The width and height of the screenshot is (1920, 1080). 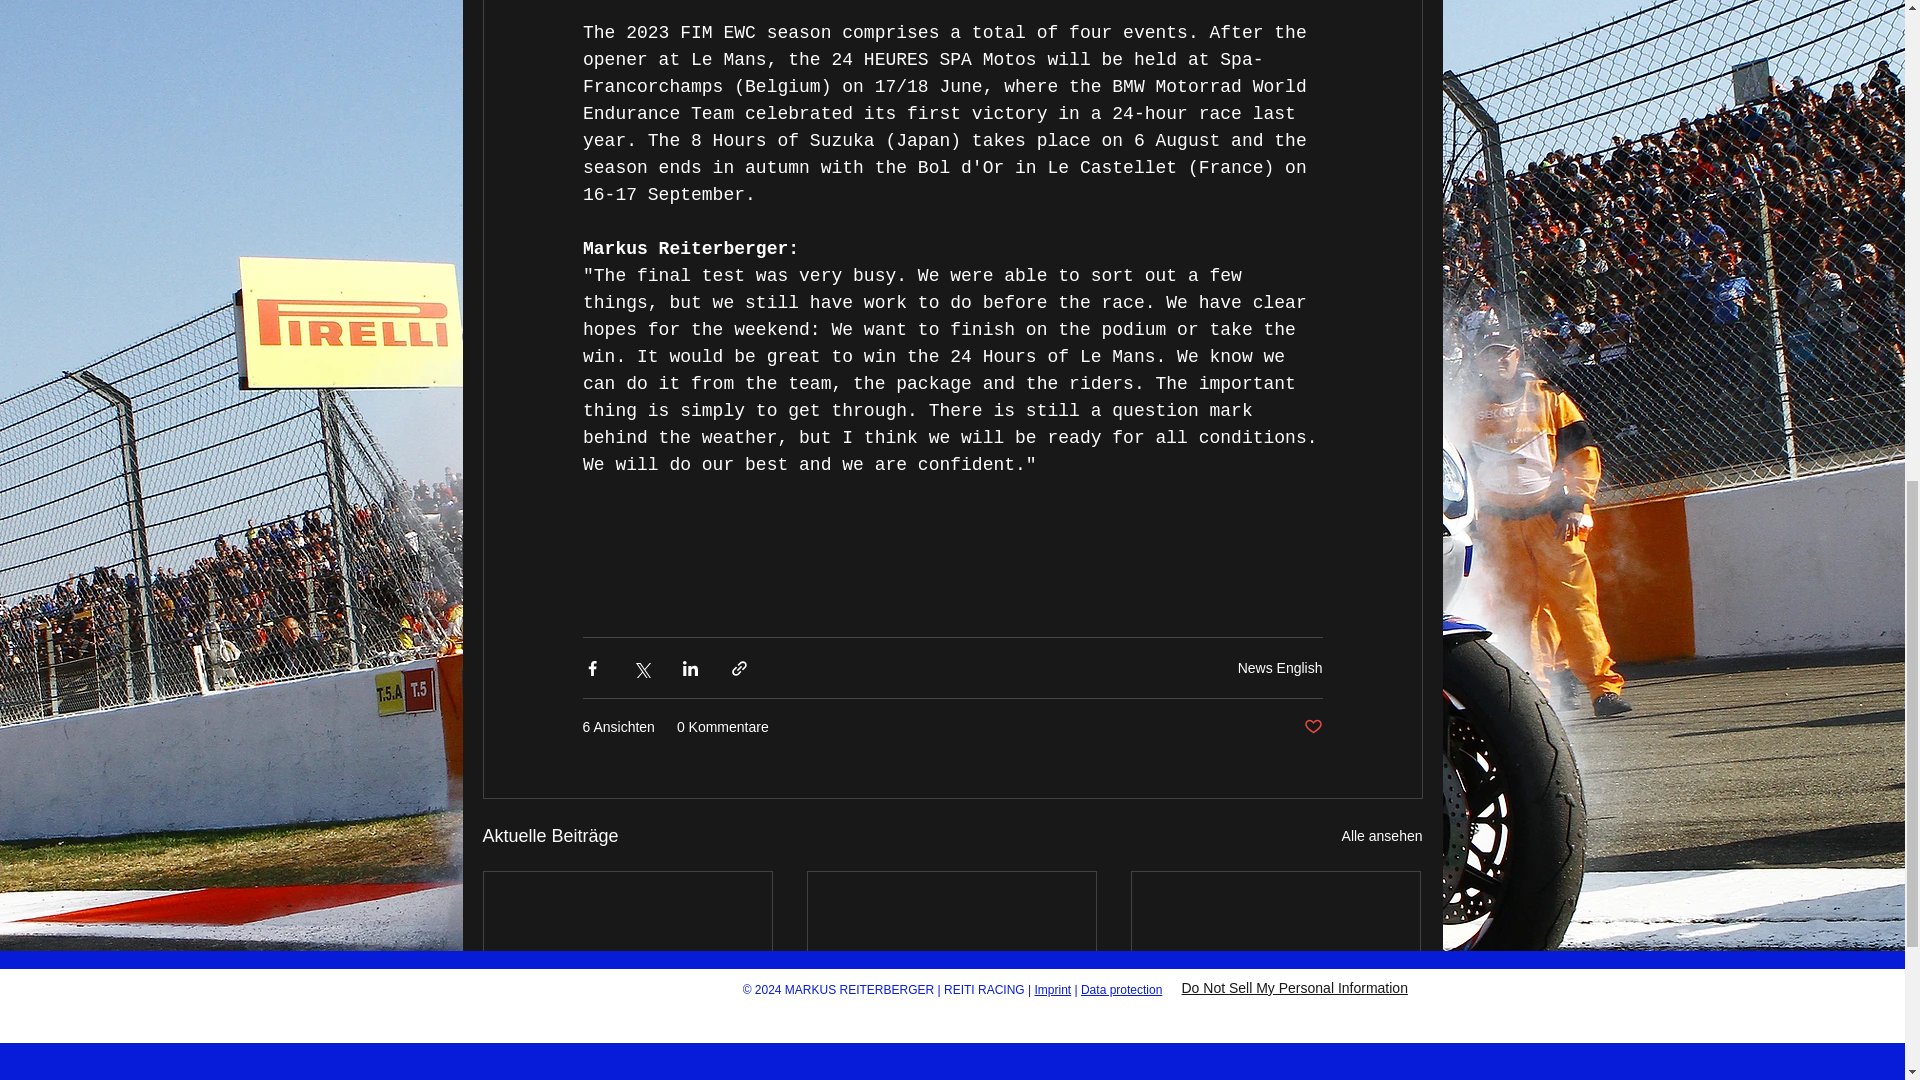 I want to click on EWC Suzuka: Markus Reiterberger and BMW aim for top result, so click(x=1275, y=1069).